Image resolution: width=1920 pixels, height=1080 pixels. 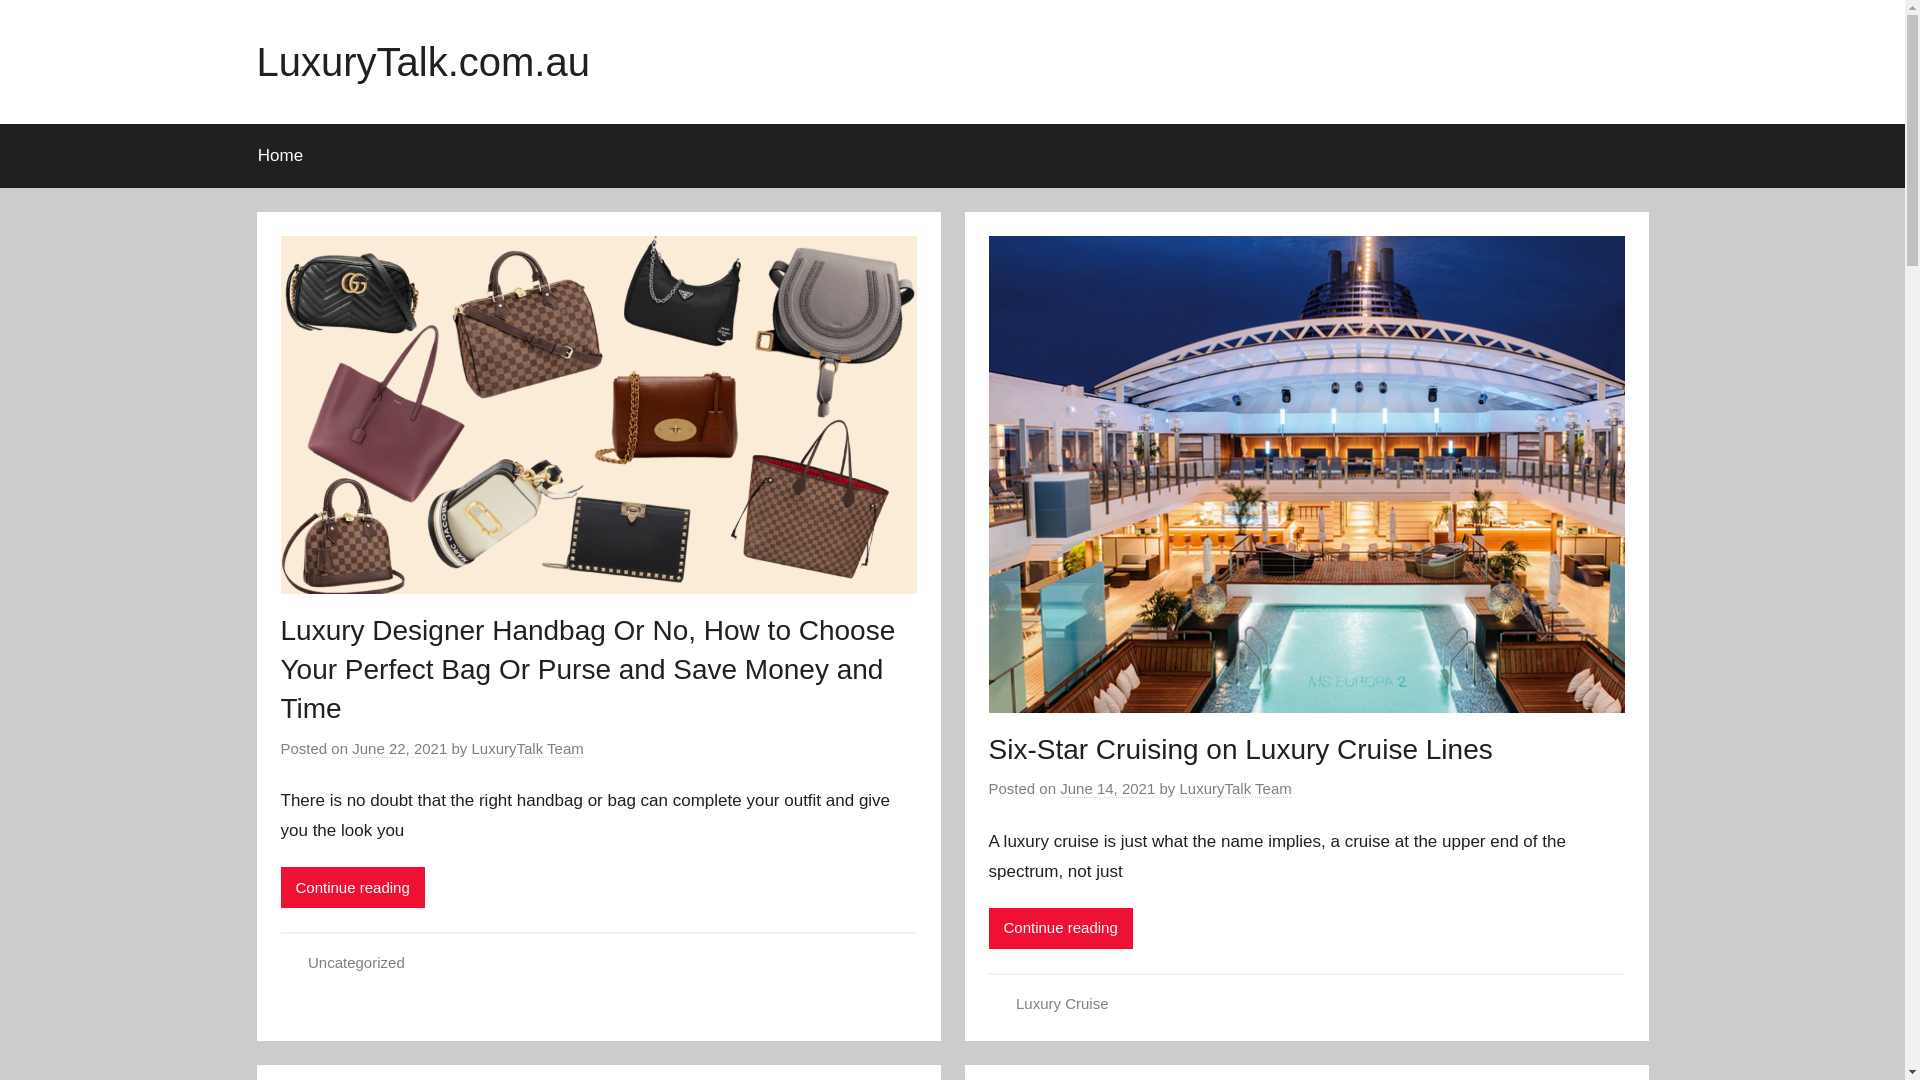 What do you see at coordinates (528, 749) in the screenshot?
I see `LuxuryTalk Team` at bounding box center [528, 749].